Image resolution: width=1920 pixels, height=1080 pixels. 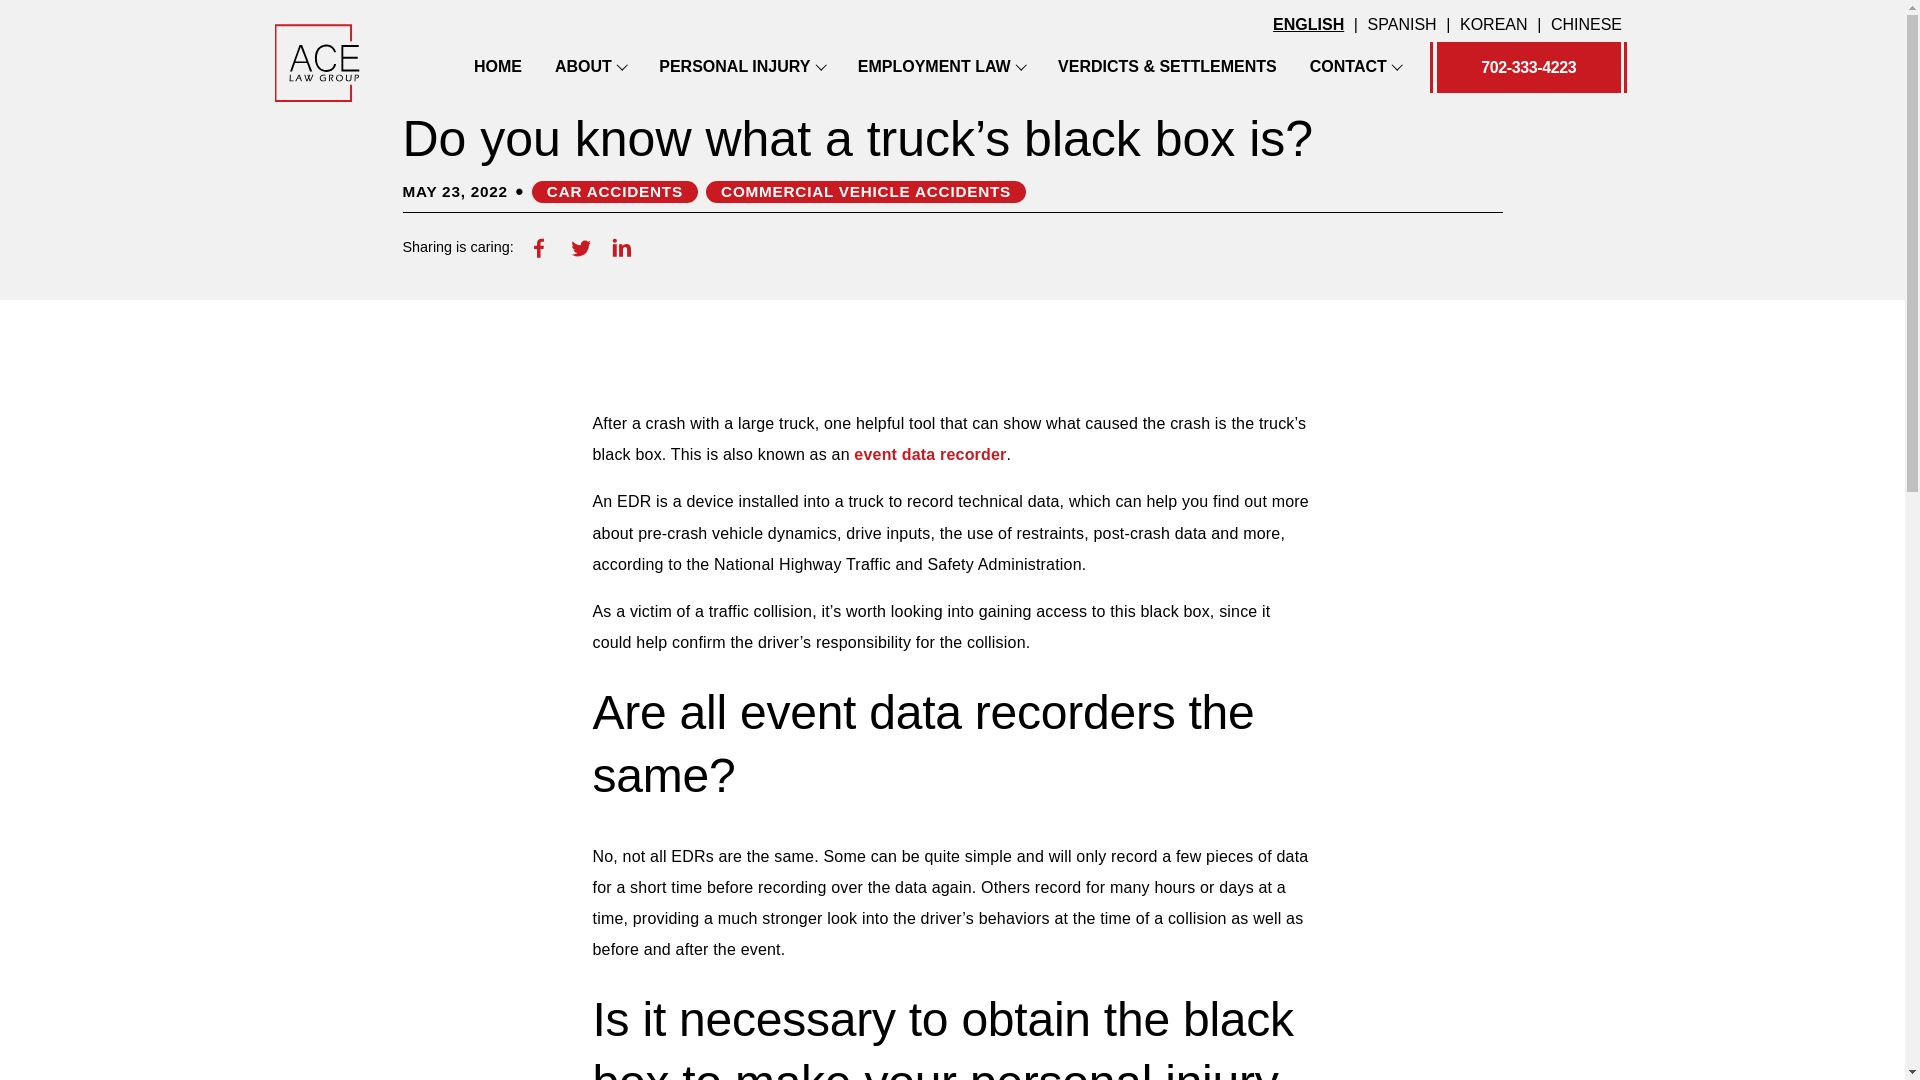 I want to click on CONTACT, so click(x=1348, y=66).